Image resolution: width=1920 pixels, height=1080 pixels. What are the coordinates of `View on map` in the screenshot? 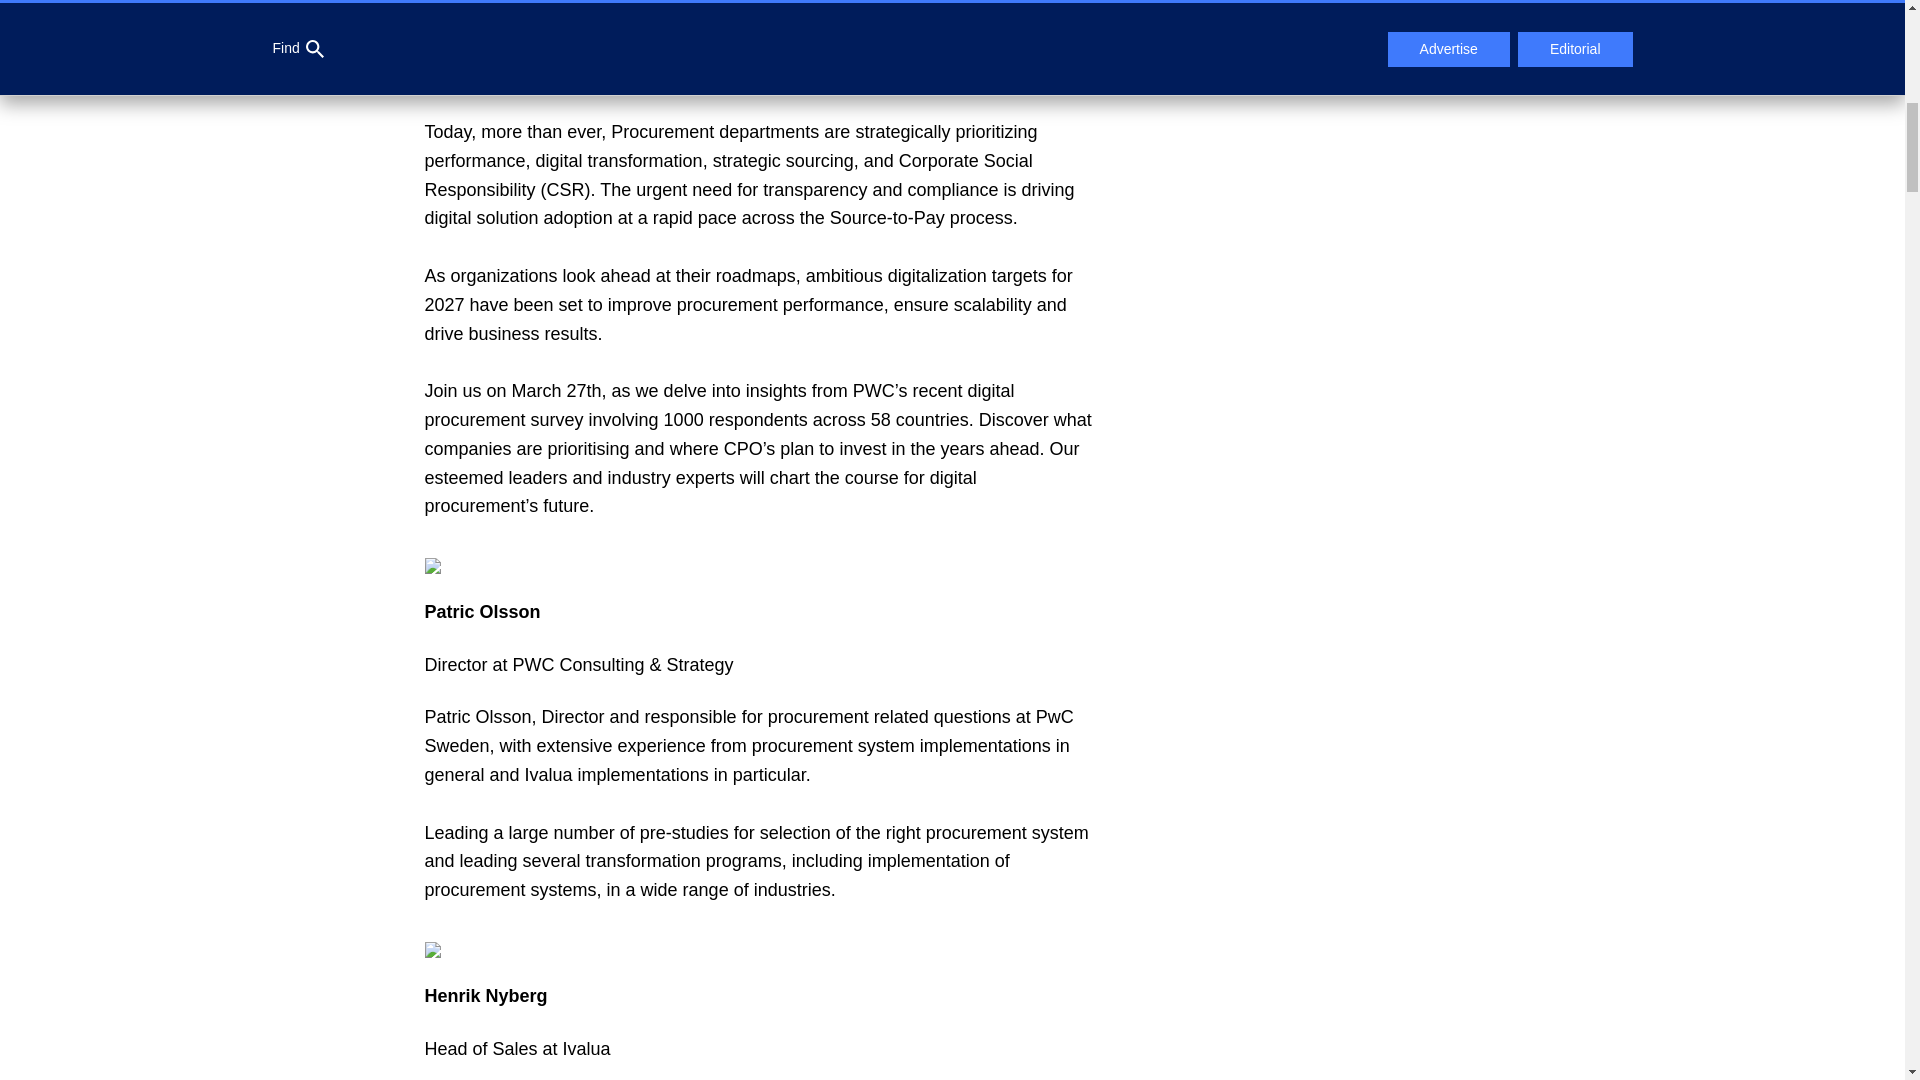 It's located at (1237, 44).